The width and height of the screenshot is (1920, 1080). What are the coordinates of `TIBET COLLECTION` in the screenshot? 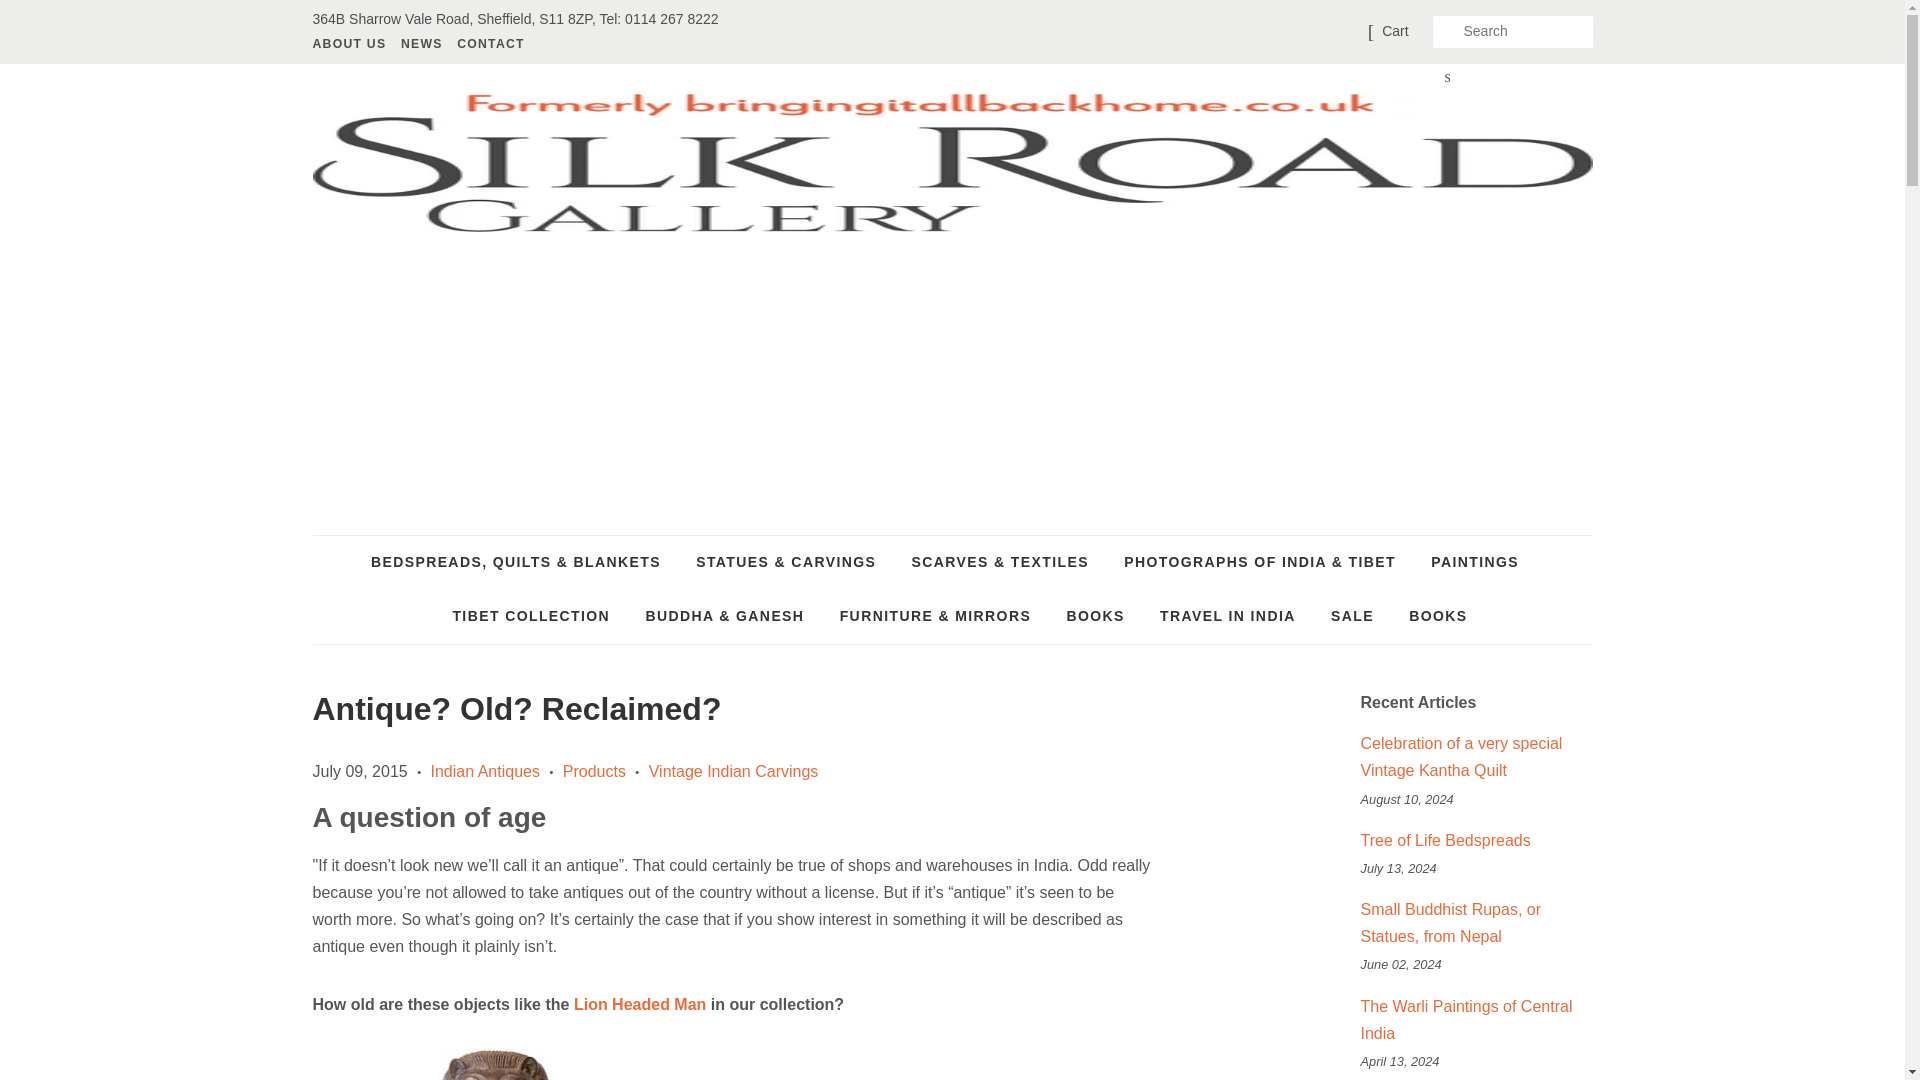 It's located at (531, 616).